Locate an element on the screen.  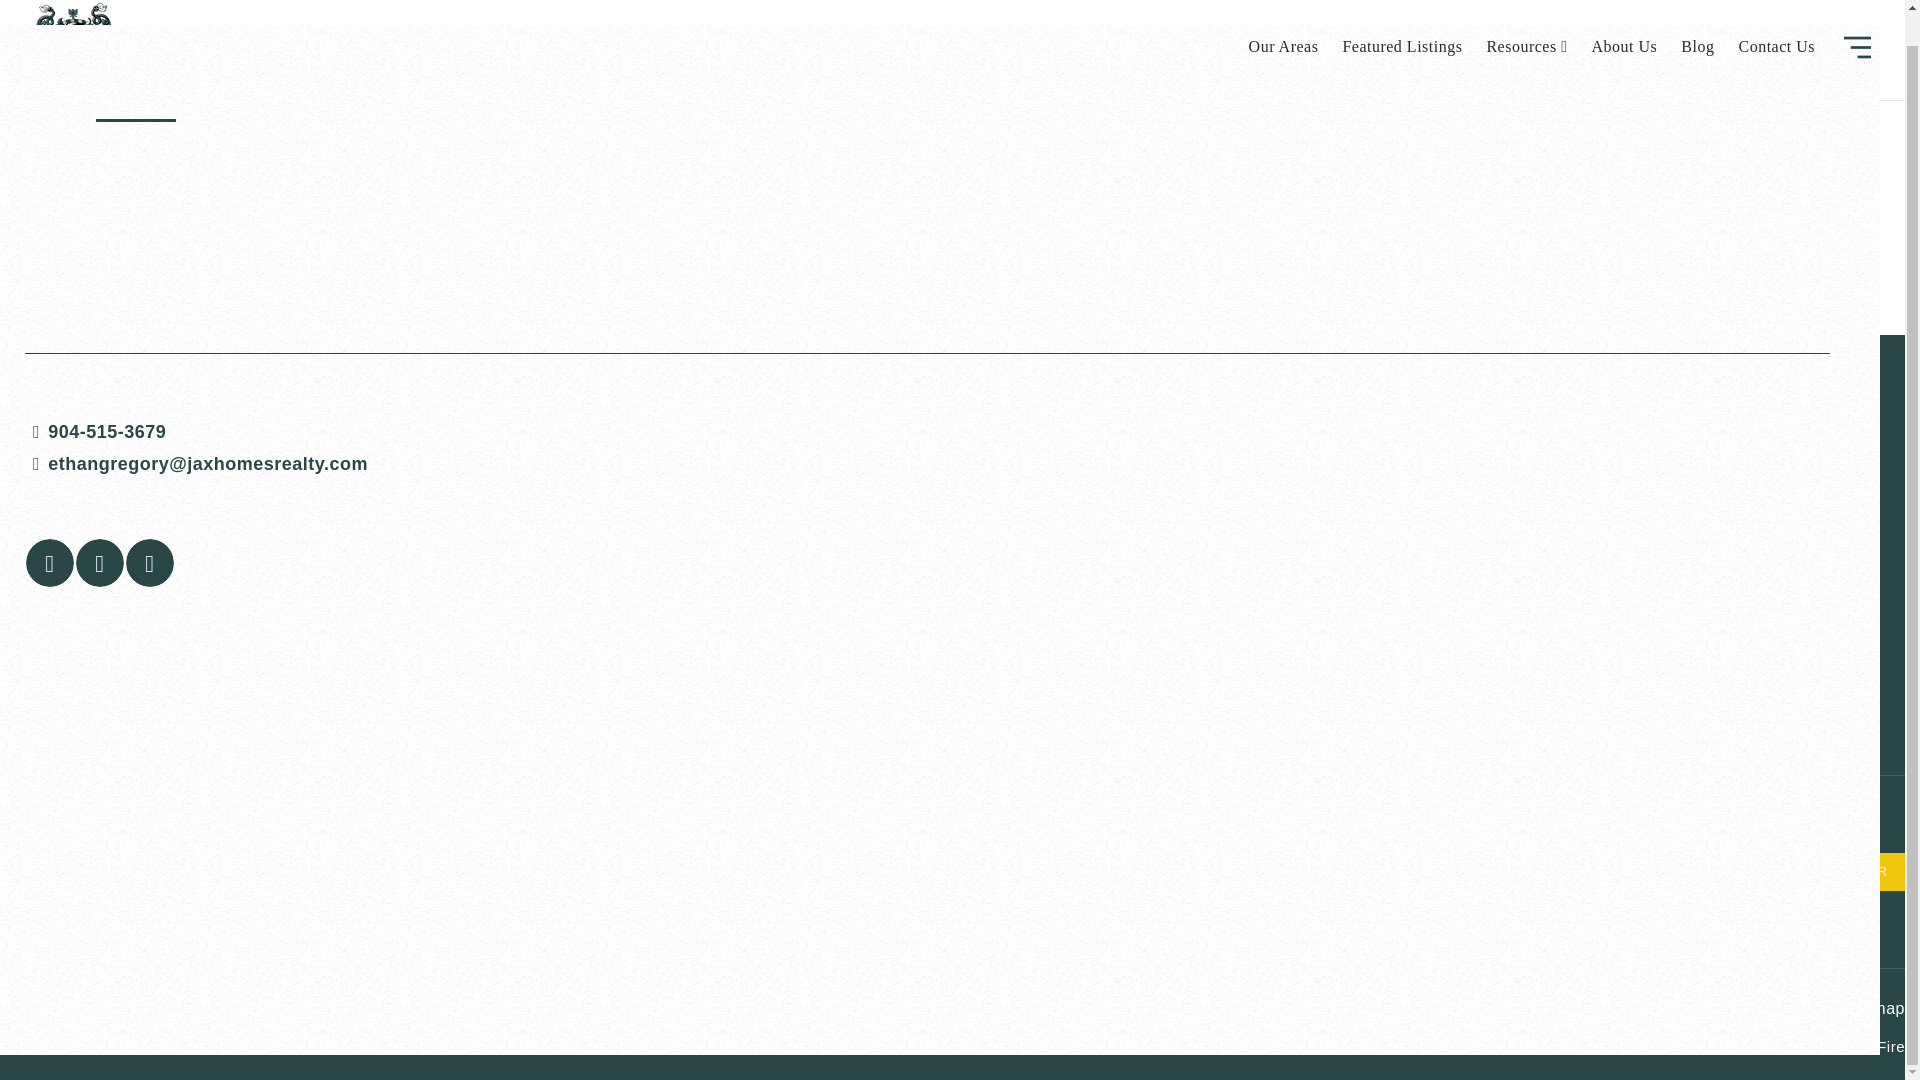
904-515-3679 is located at coordinates (926, 398).